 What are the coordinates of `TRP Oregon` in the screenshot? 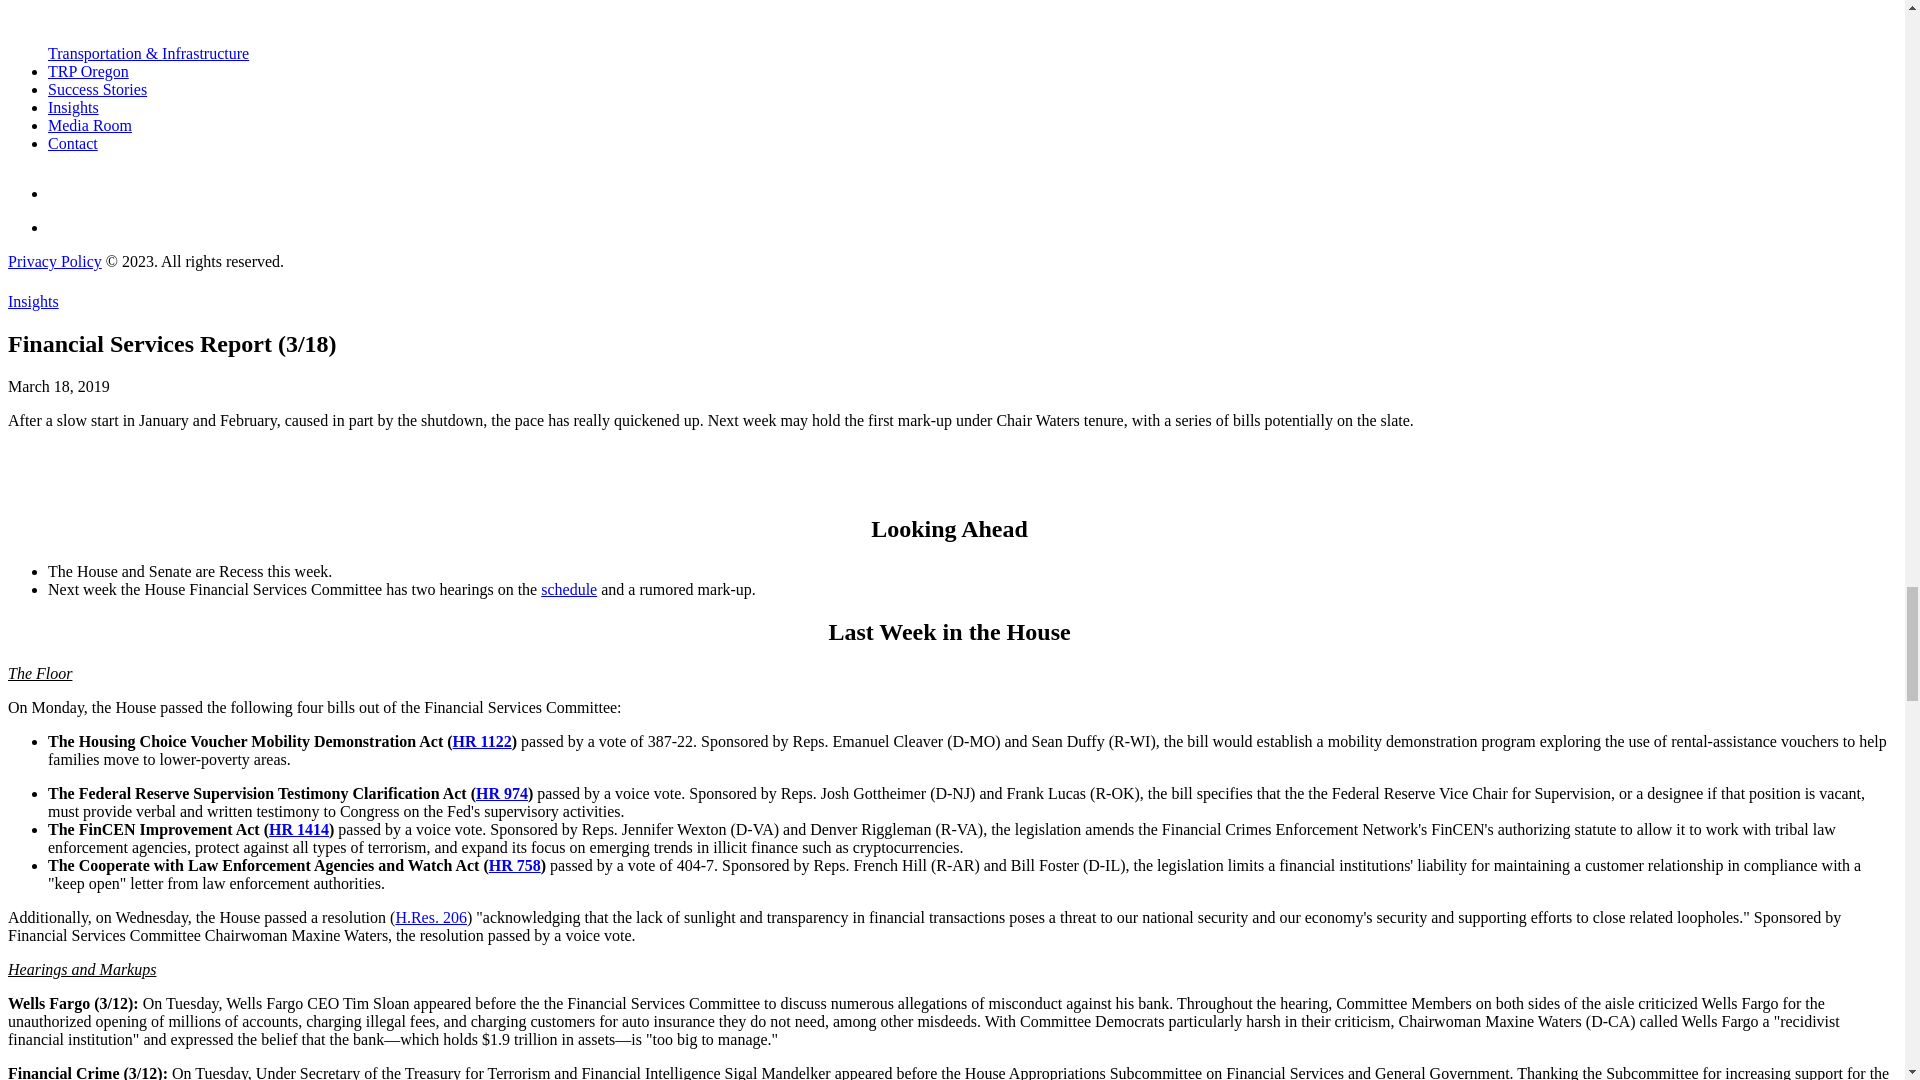 It's located at (88, 70).